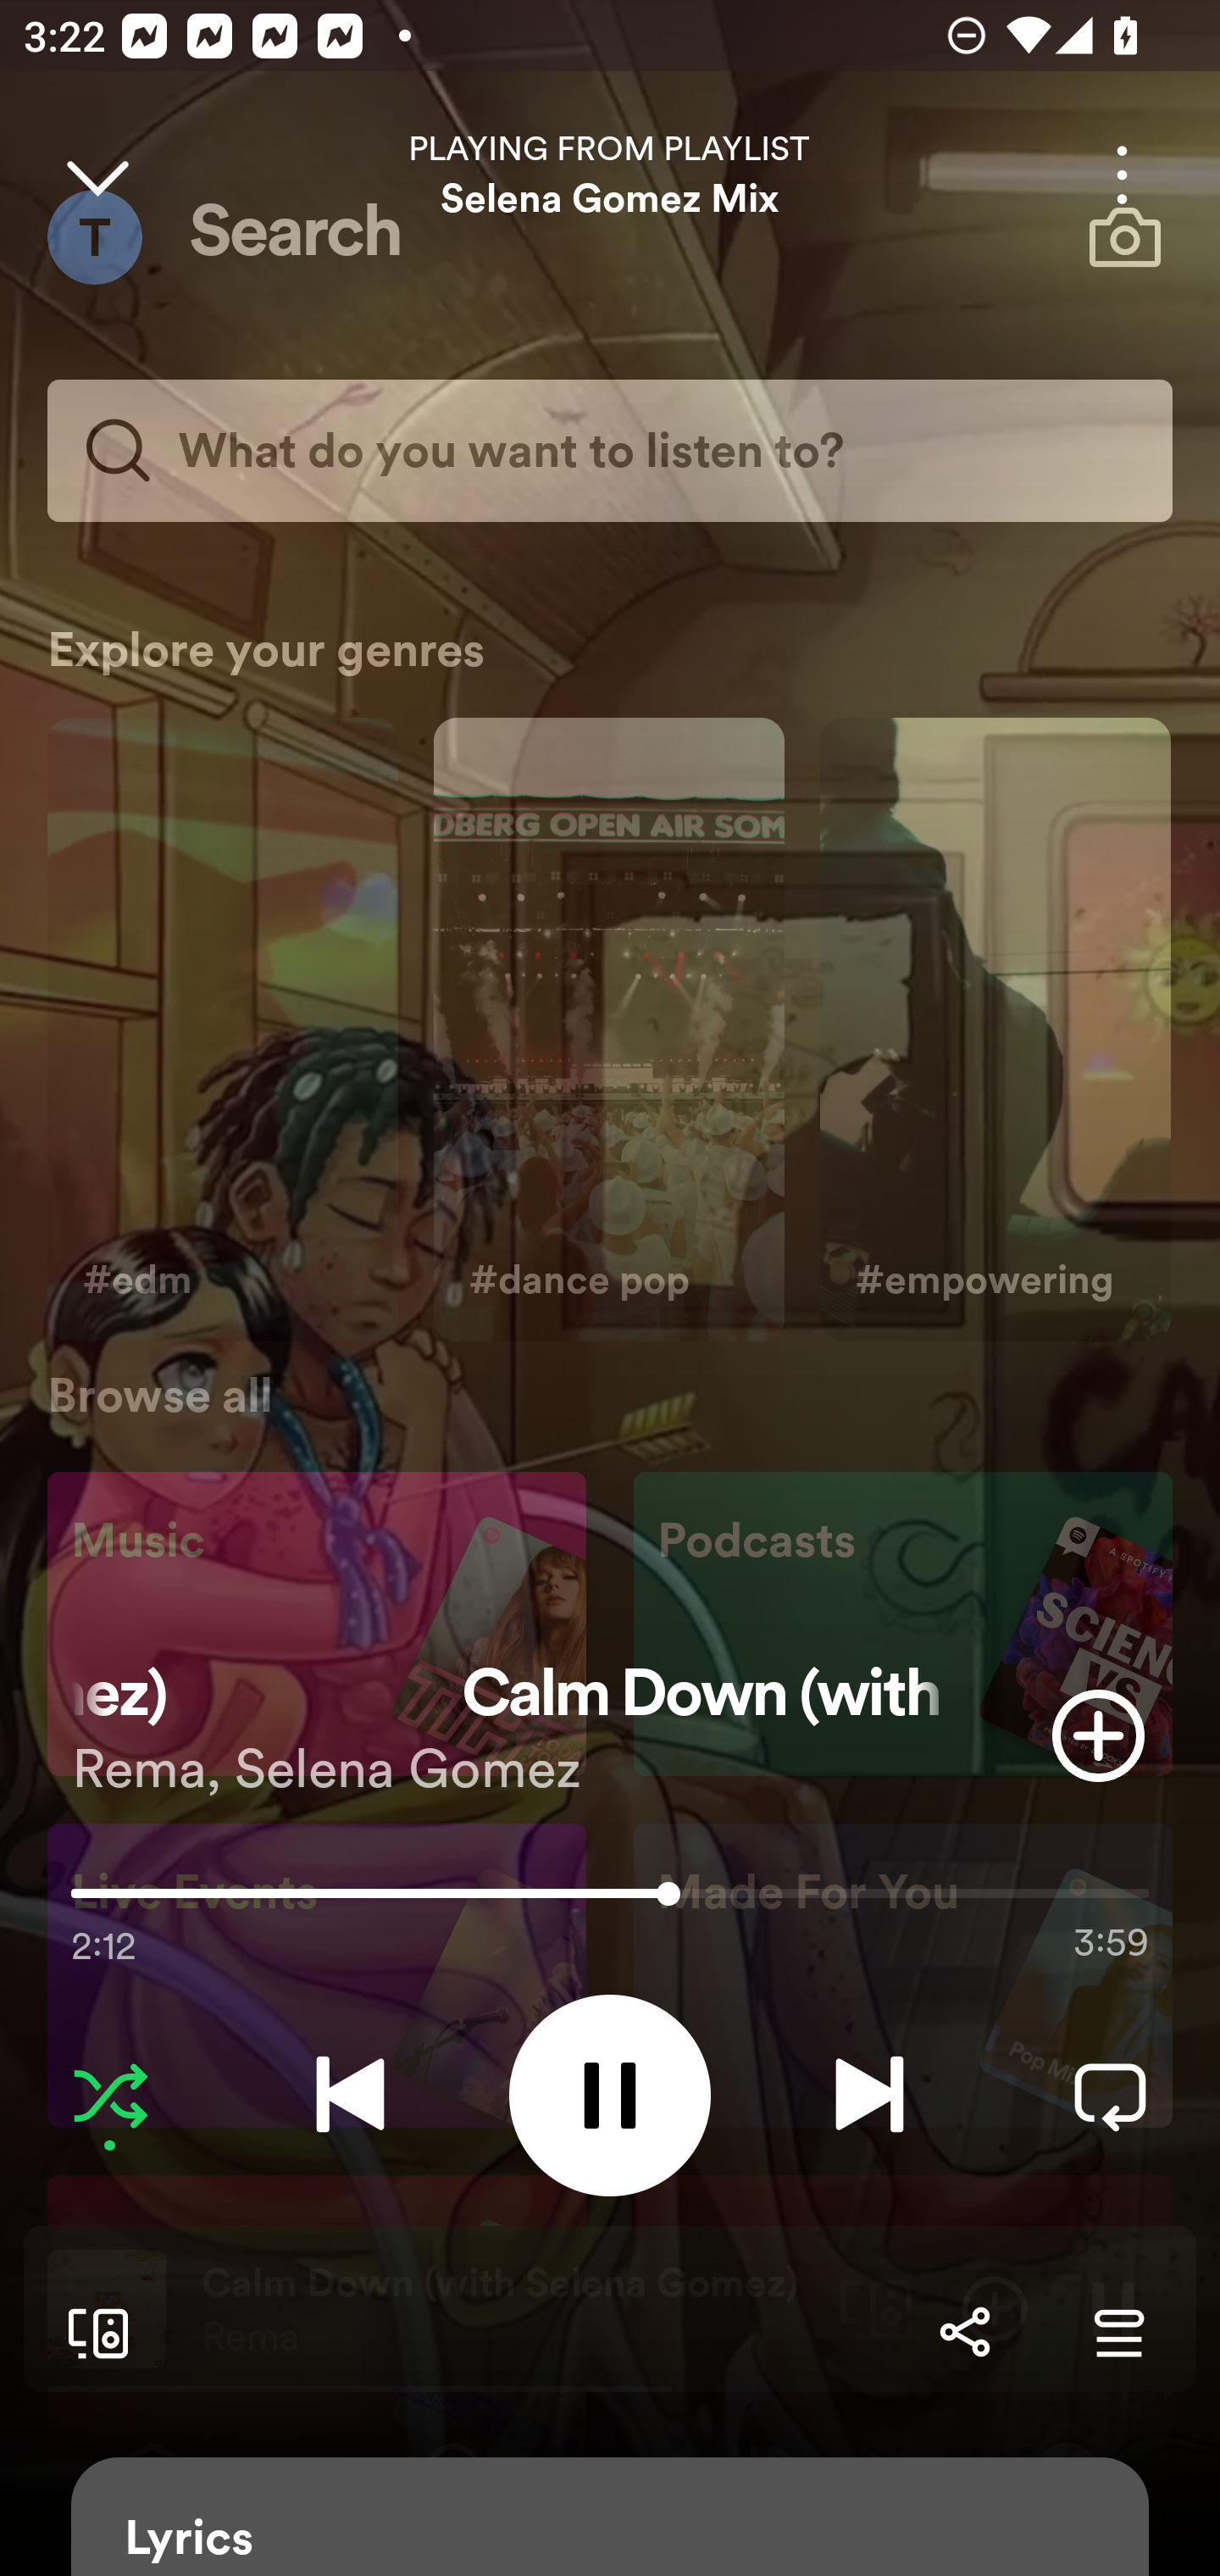 This screenshot has width=1220, height=2576. Describe the element at coordinates (610, 2517) in the screenshot. I see `Lyrics` at that location.